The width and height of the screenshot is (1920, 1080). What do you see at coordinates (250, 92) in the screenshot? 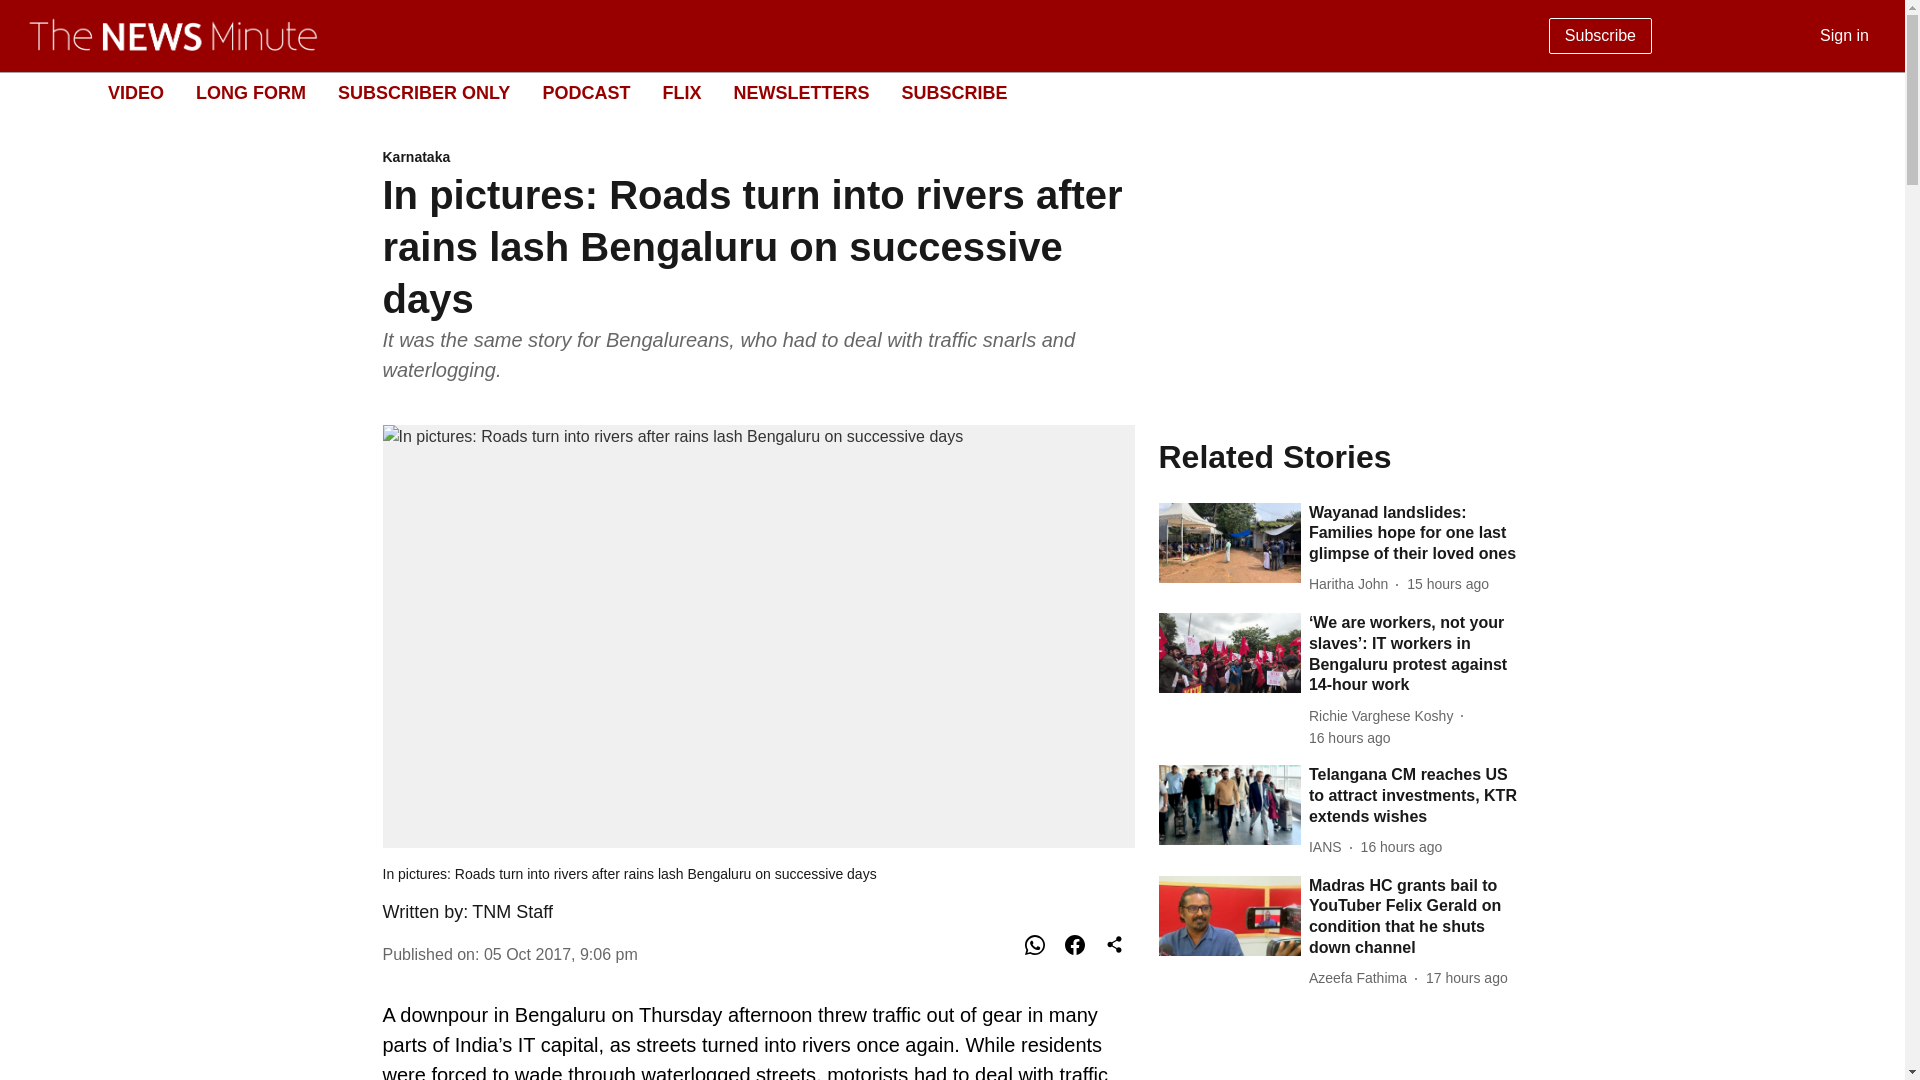
I see `LONG FORM` at bounding box center [250, 92].